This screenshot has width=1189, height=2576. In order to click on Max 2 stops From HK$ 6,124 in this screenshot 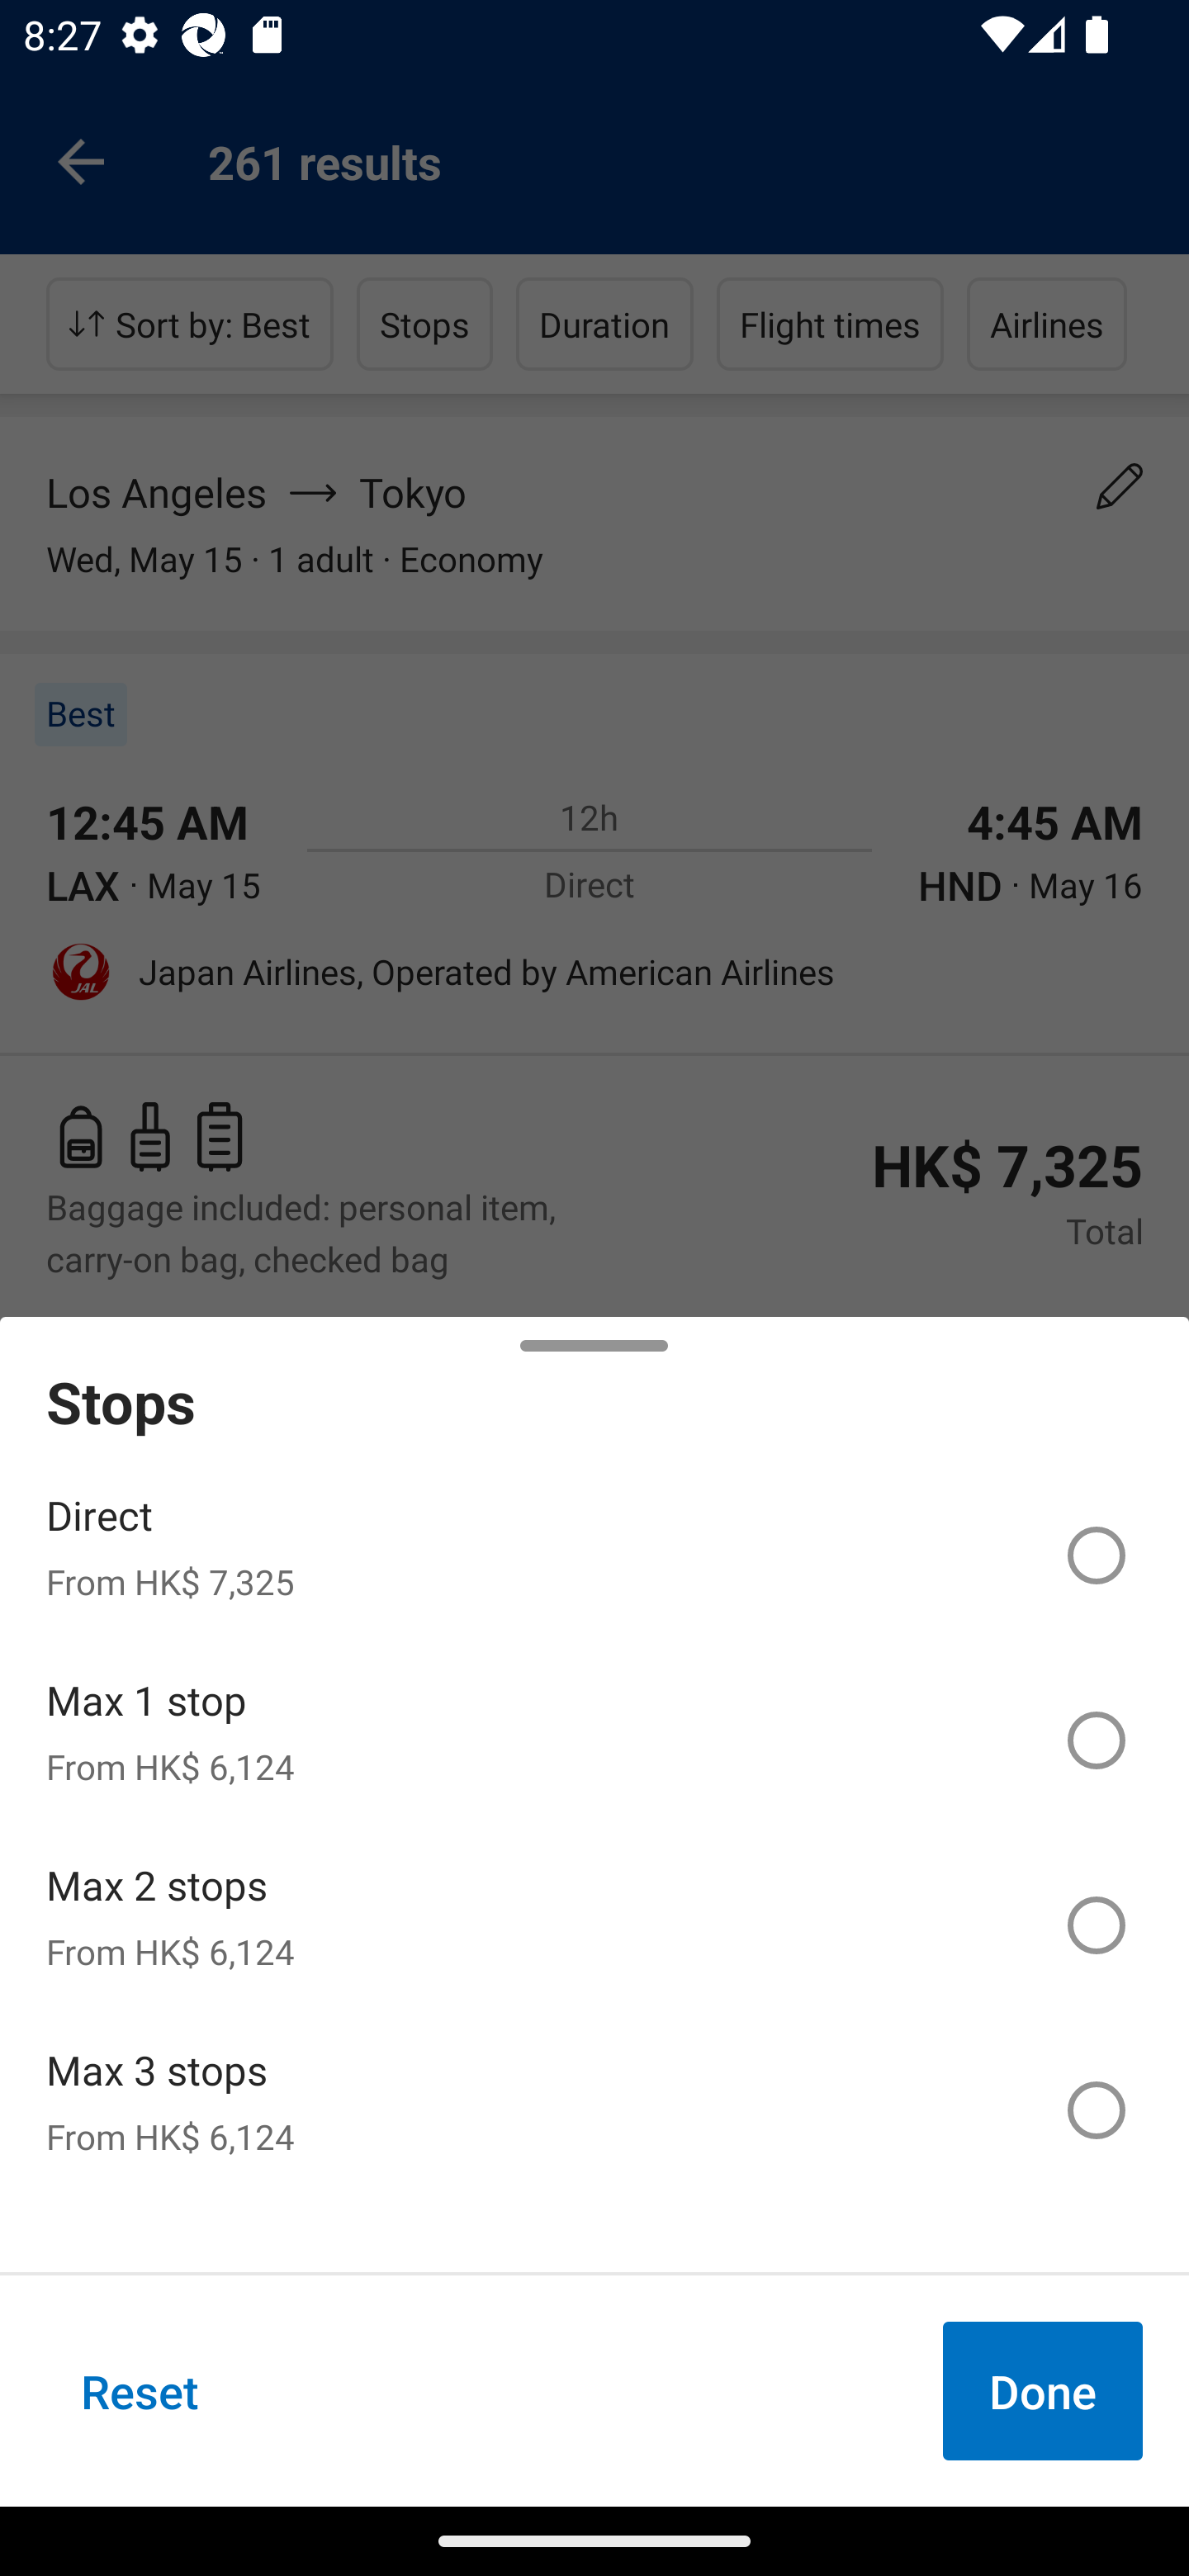, I will do `click(594, 1925)`.